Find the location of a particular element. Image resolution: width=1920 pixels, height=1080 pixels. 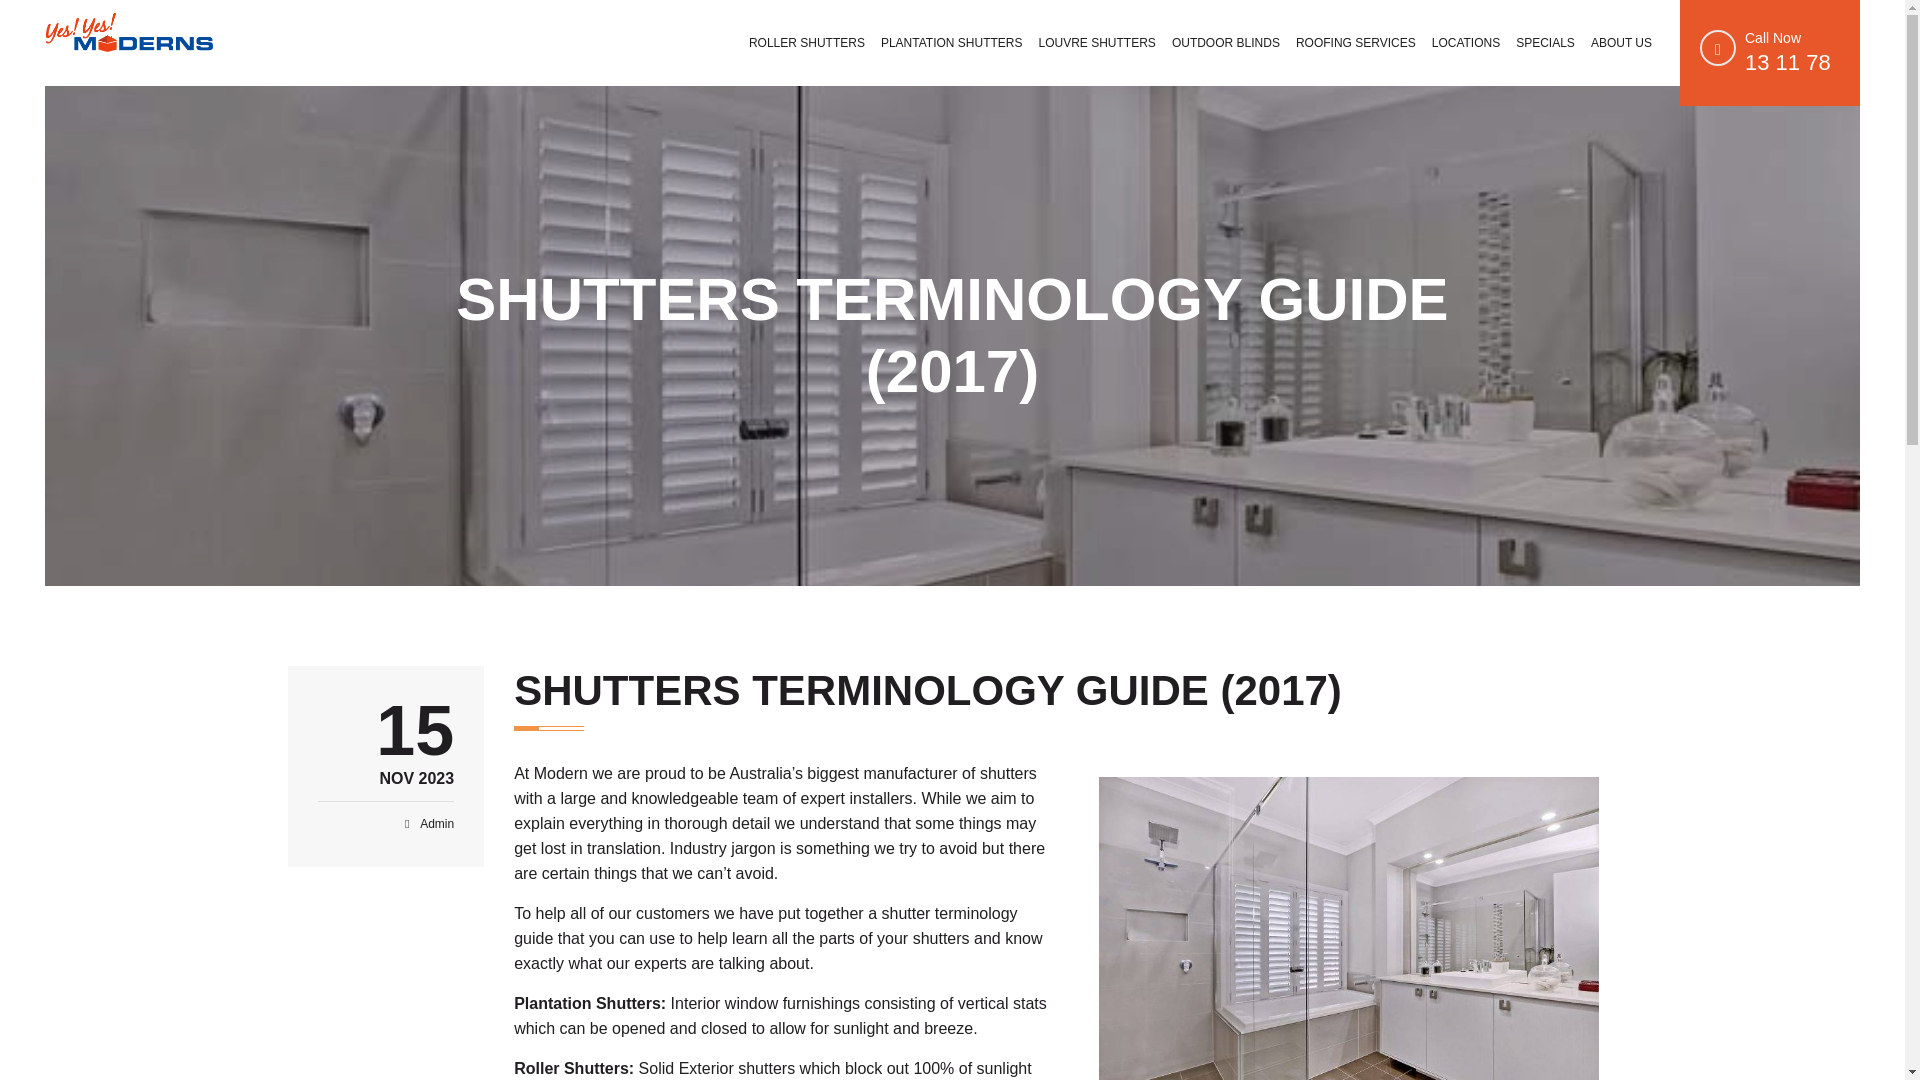

SPECIALS is located at coordinates (1544, 42).